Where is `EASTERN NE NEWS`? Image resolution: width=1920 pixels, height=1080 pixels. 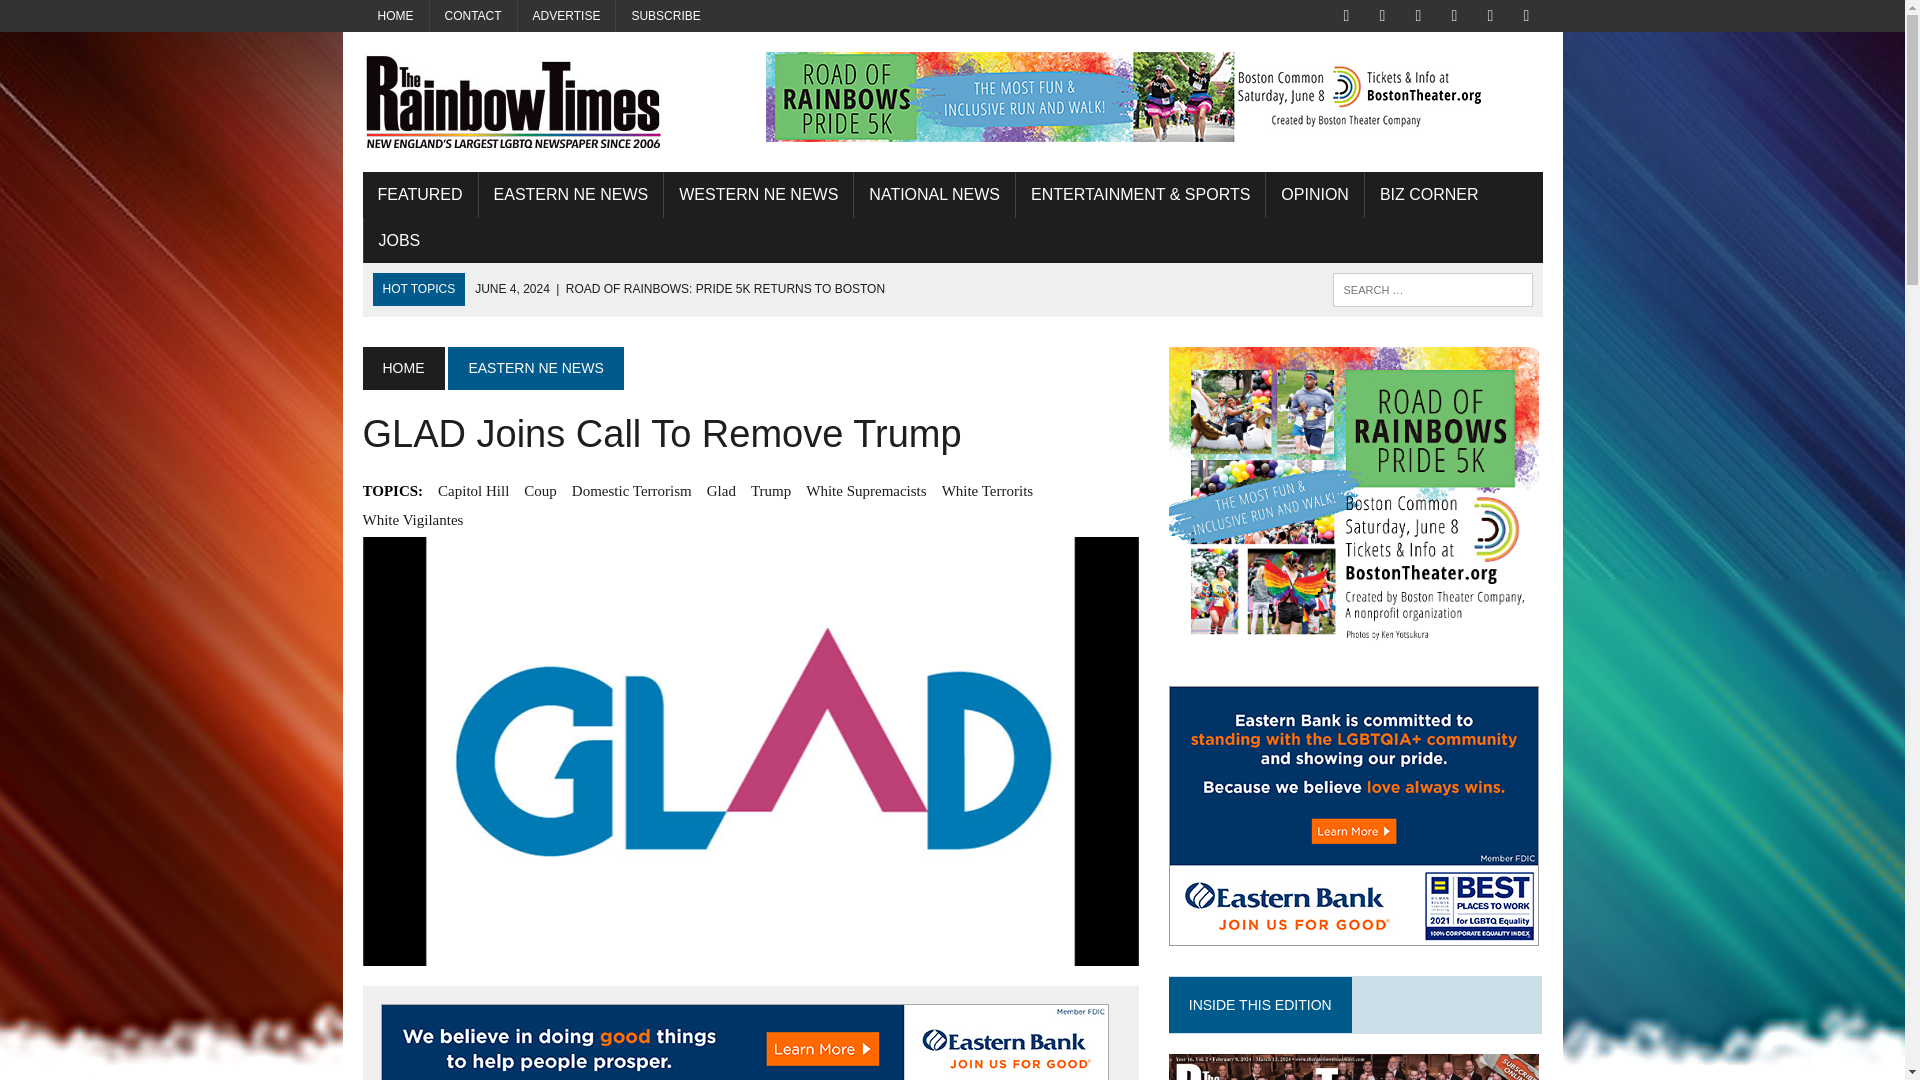
EASTERN NE NEWS is located at coordinates (571, 194).